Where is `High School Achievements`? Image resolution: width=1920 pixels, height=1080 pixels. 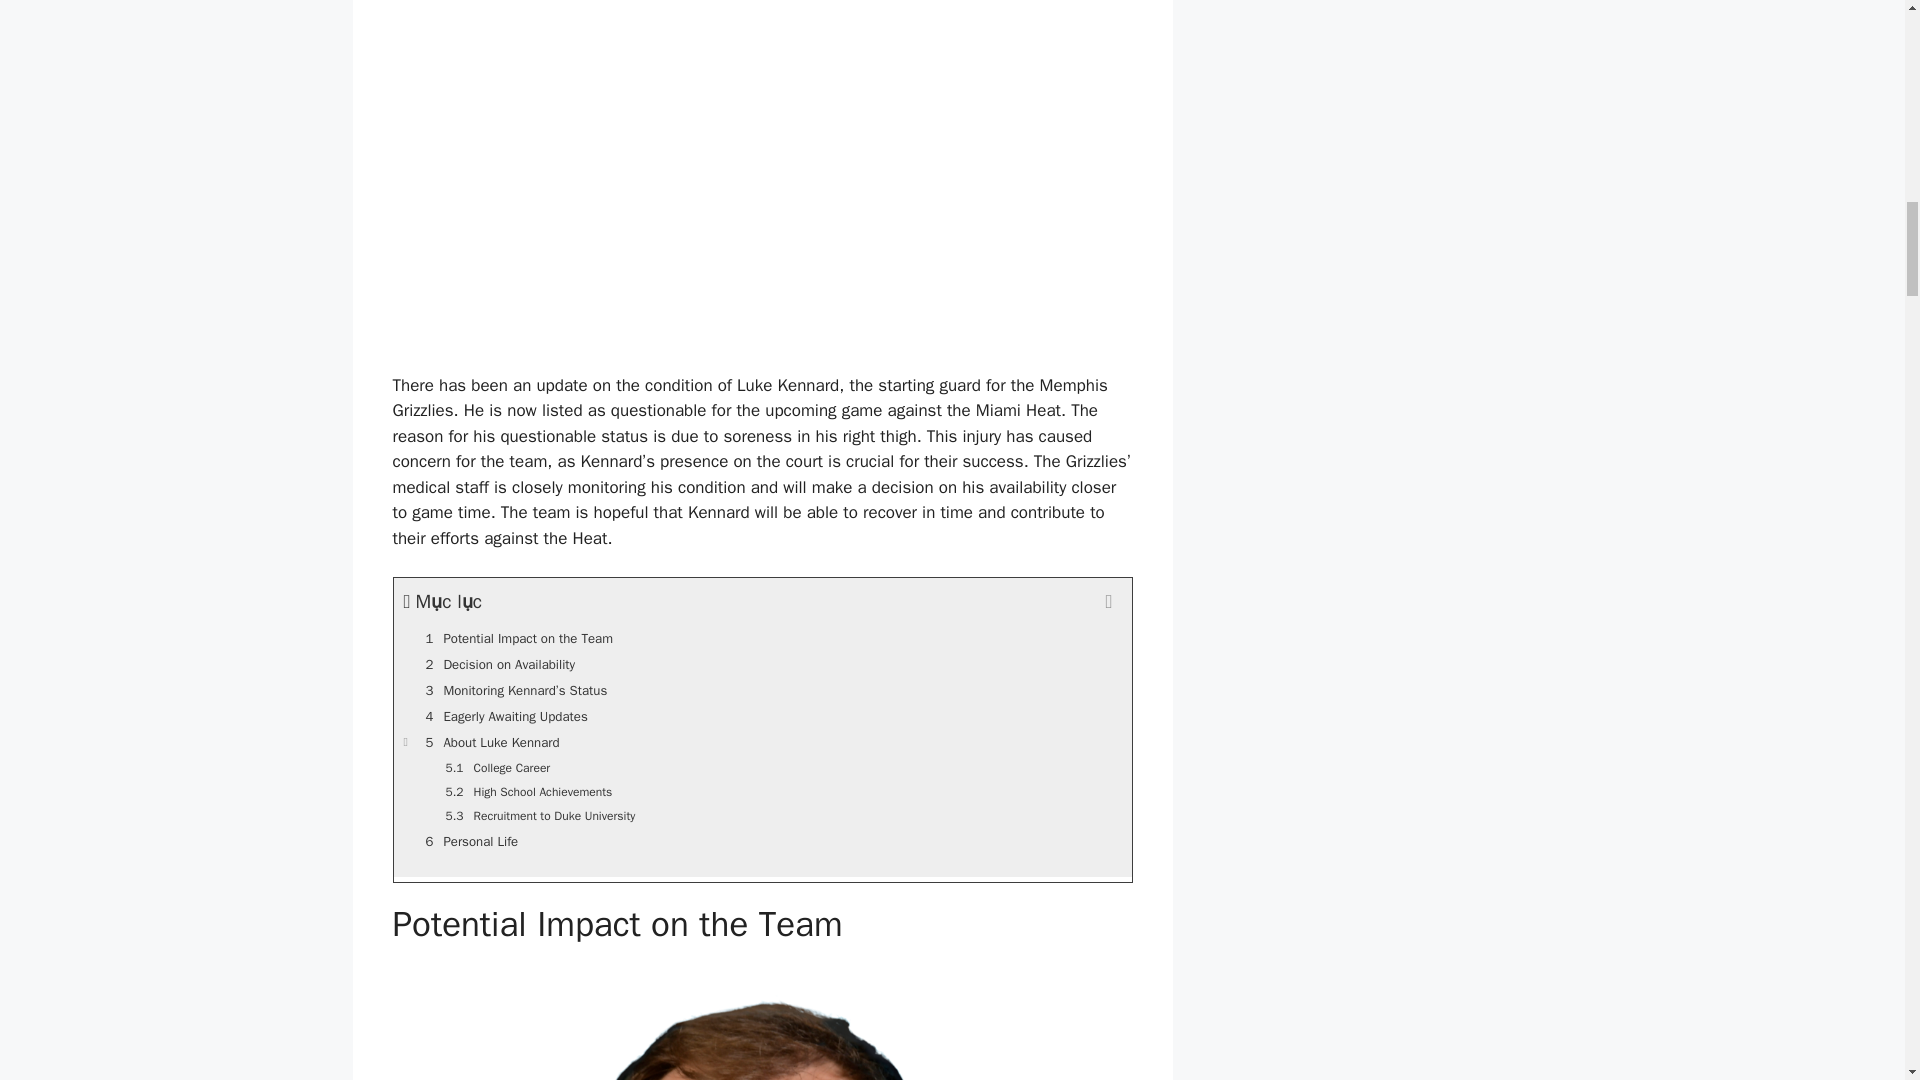
High School Achievements is located at coordinates (762, 791).